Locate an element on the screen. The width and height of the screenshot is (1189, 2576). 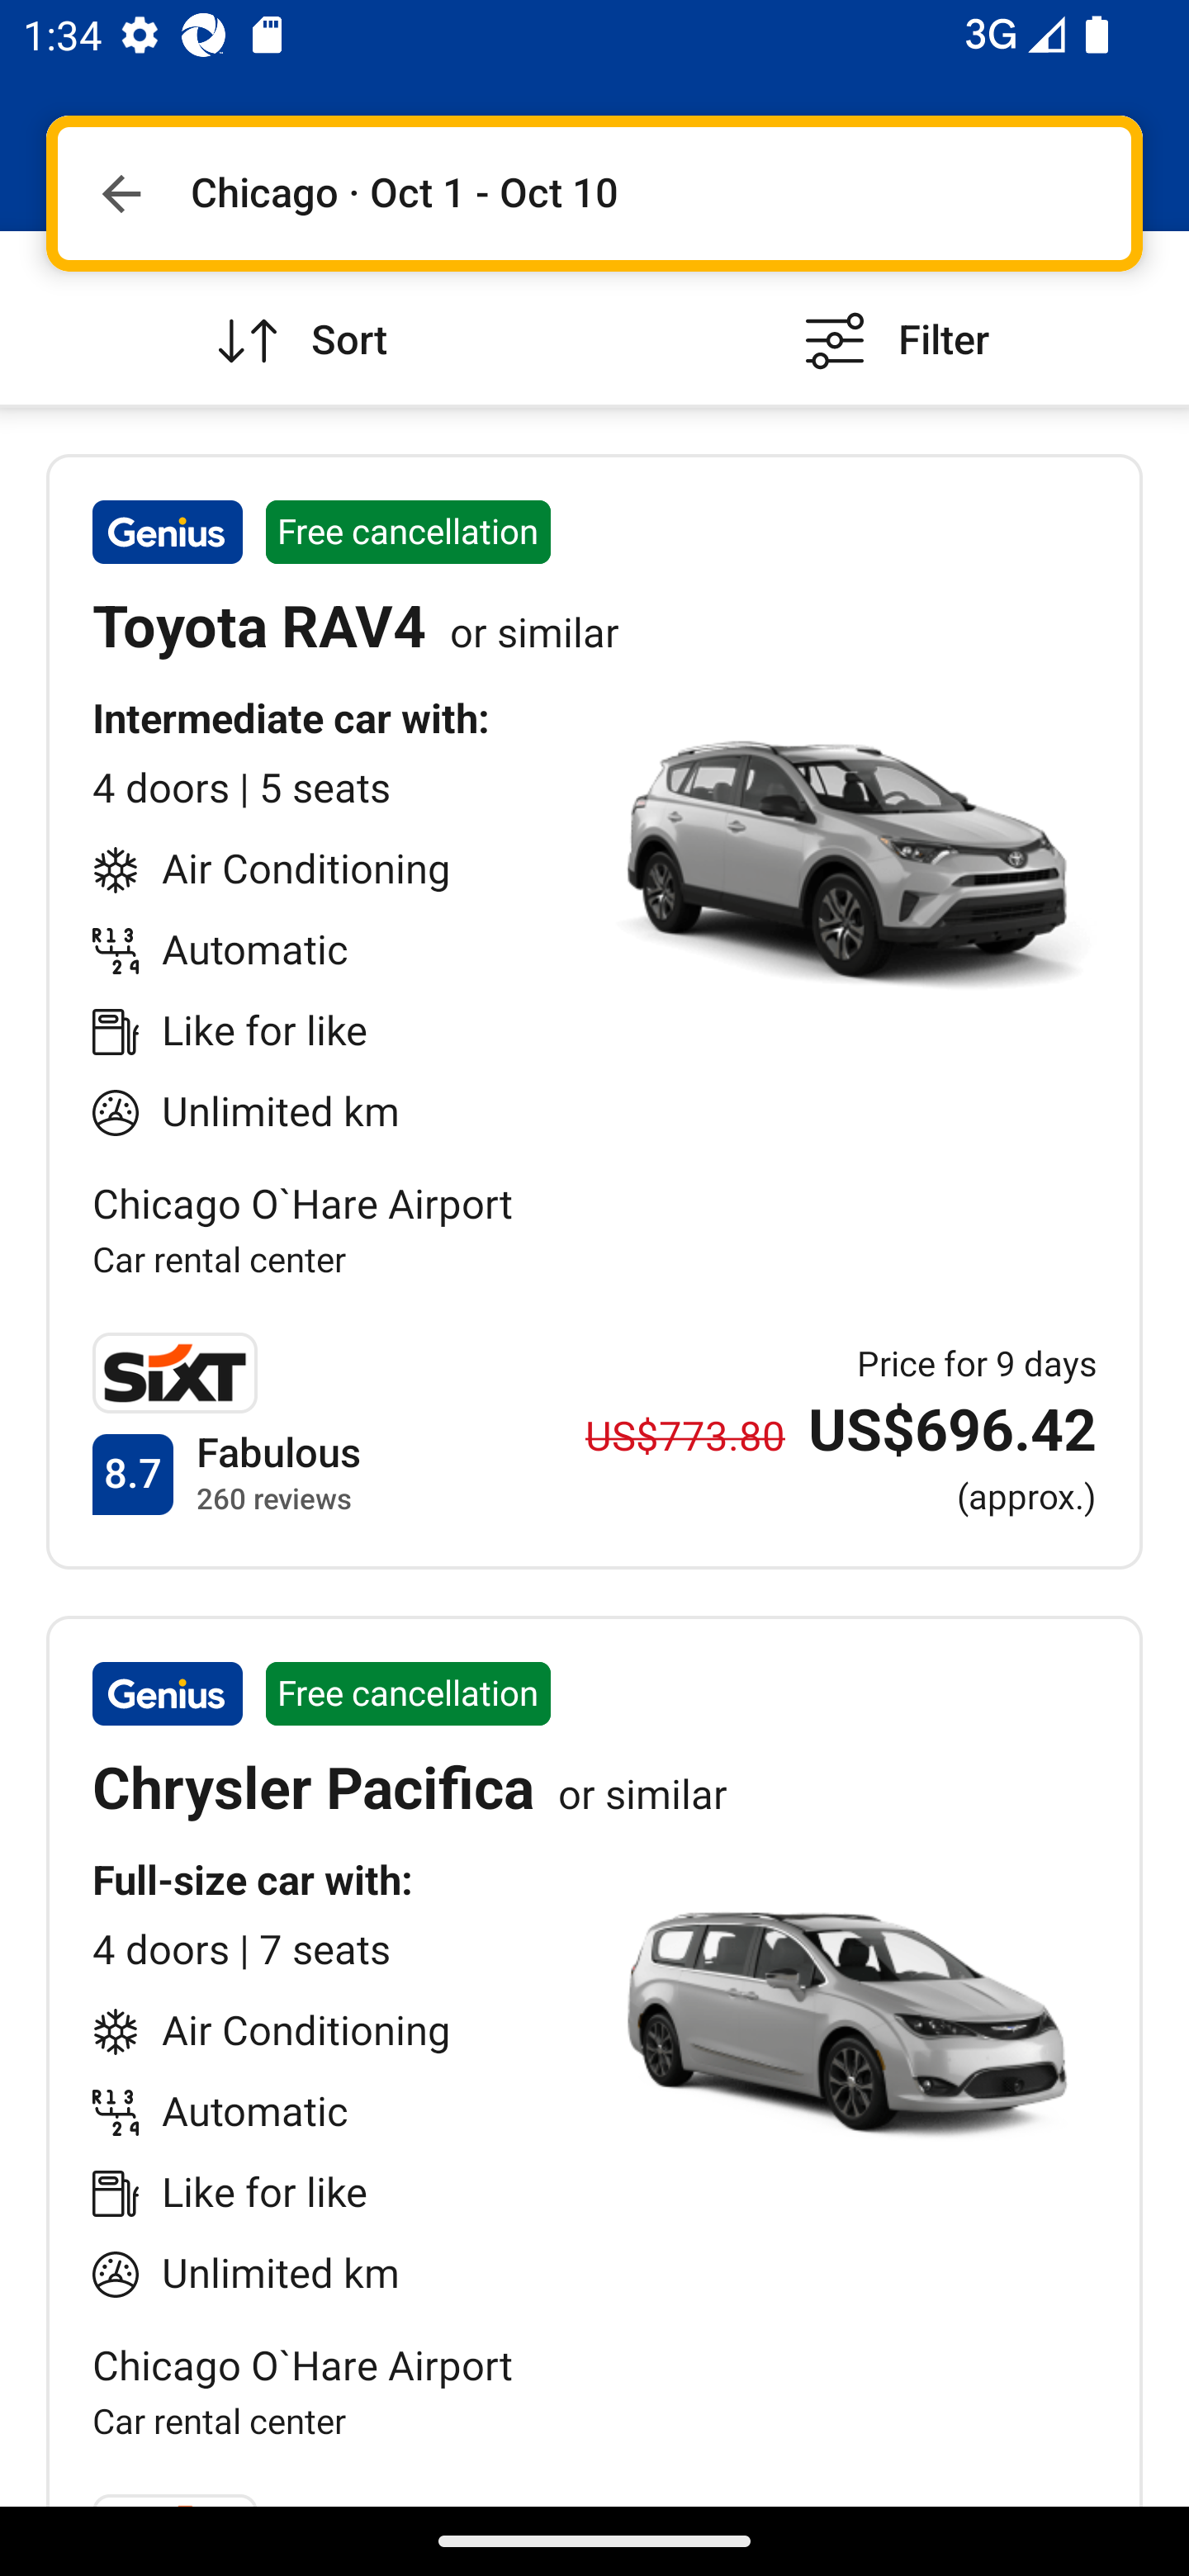
Back to previous screen is located at coordinates (121, 193).